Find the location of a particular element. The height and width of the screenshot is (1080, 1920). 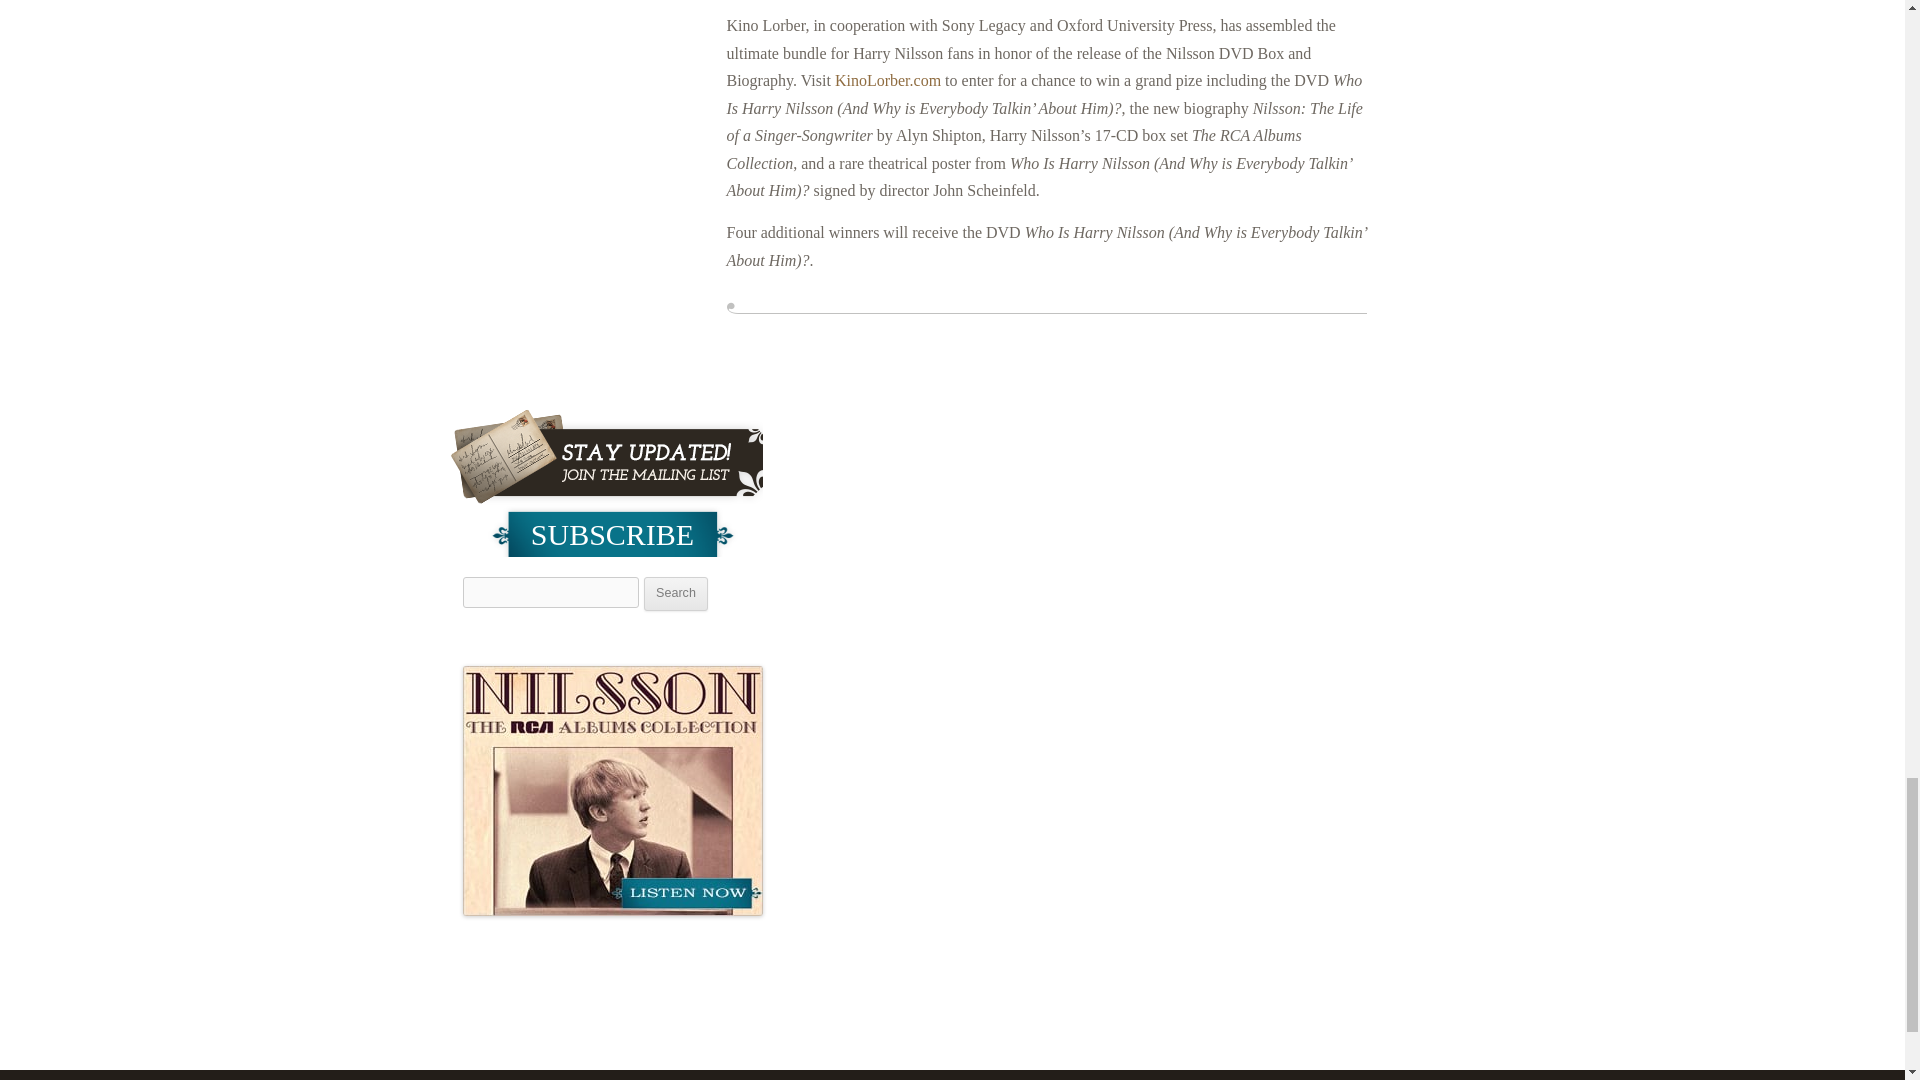

KinoLorber.com is located at coordinates (888, 80).